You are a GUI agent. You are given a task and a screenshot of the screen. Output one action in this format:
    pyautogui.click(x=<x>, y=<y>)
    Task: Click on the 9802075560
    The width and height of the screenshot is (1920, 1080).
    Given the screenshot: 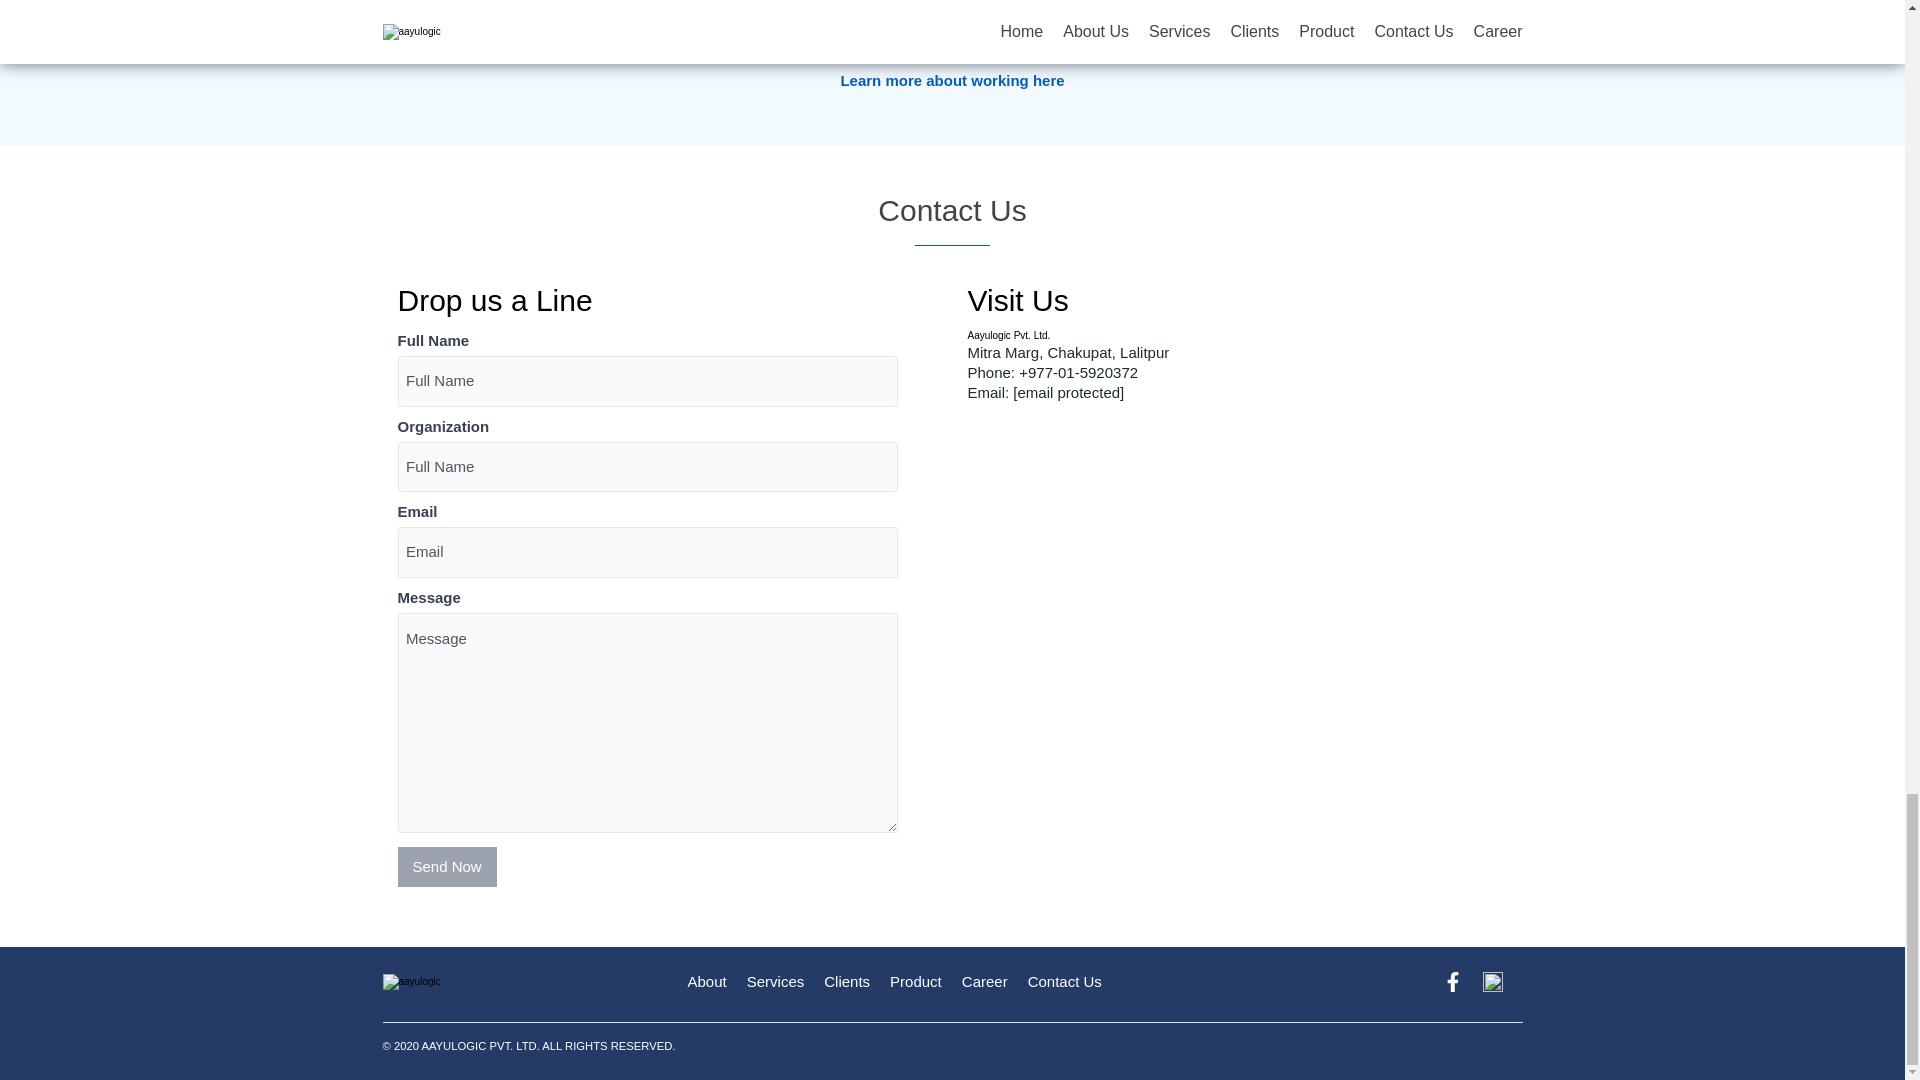 What is the action you would take?
    pyautogui.click(x=1180, y=53)
    